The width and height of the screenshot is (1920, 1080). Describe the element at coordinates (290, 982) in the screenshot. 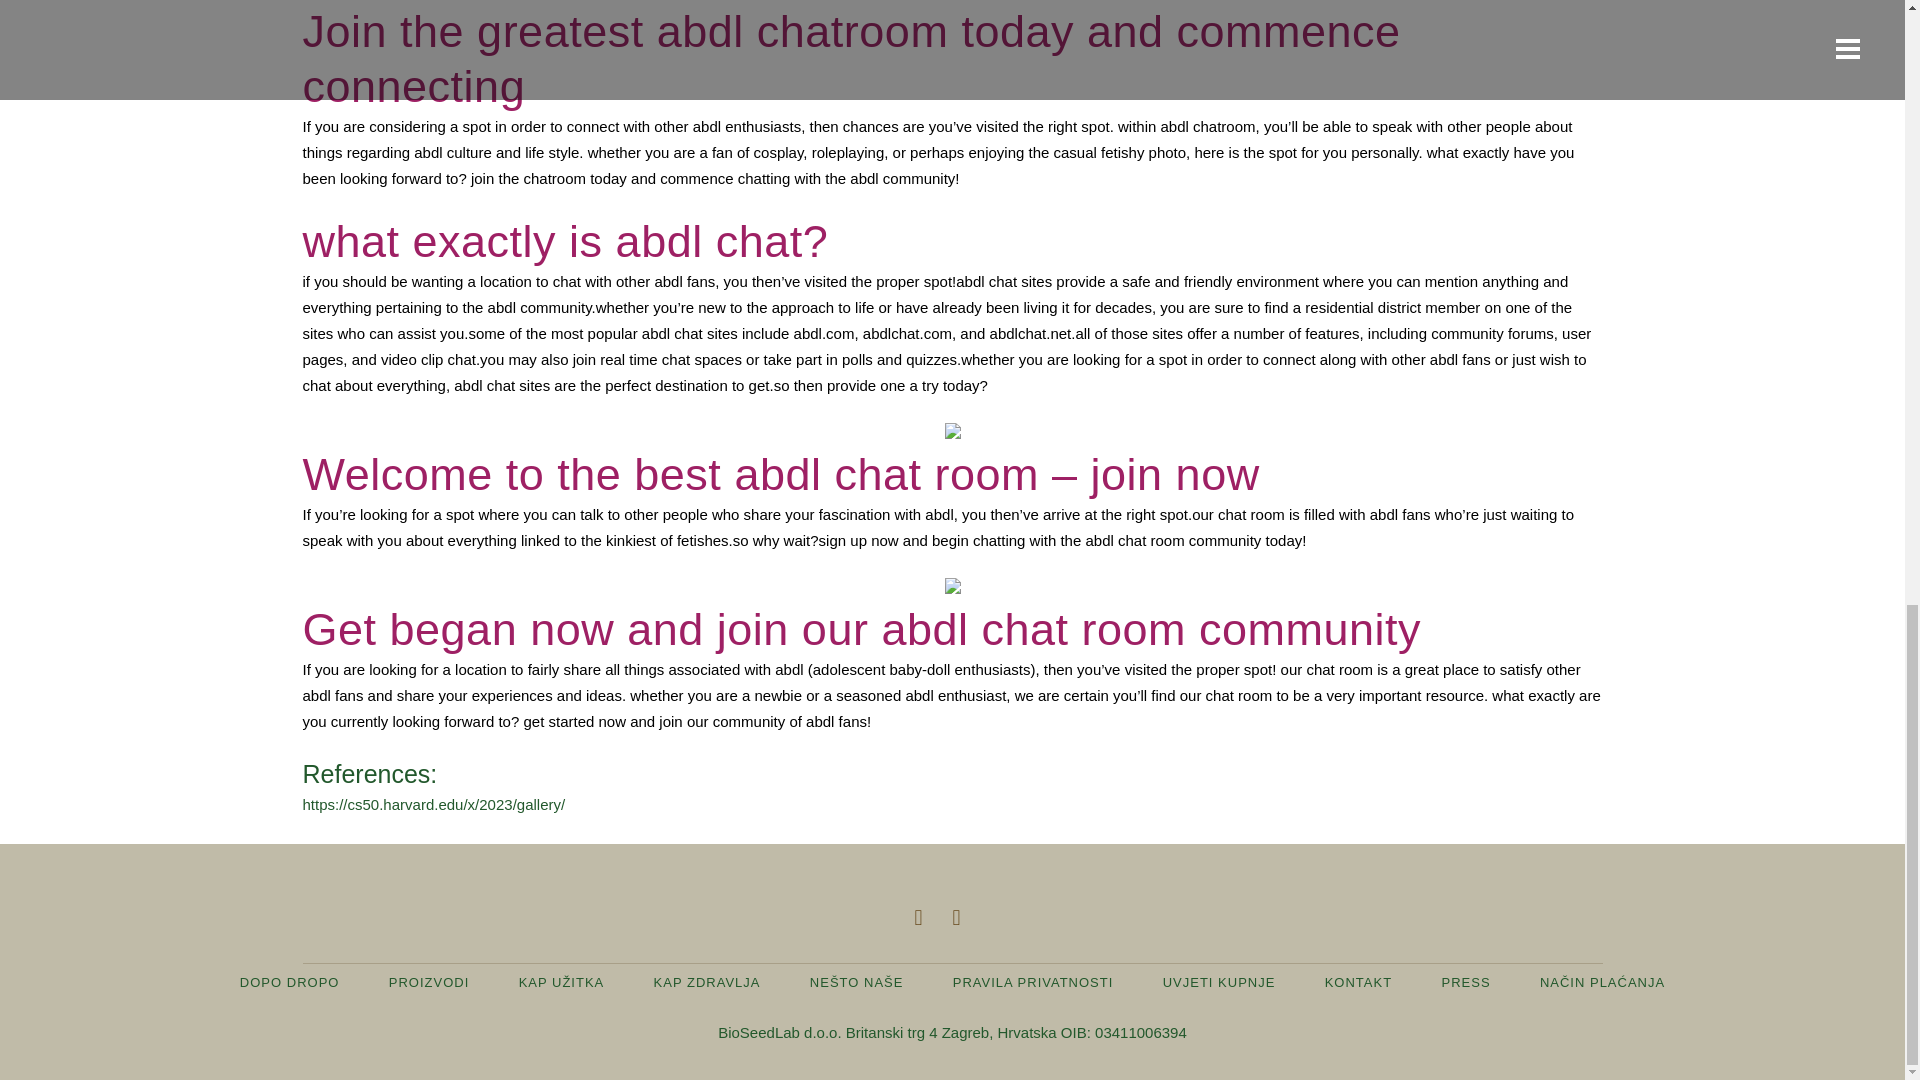

I see `DOPO DROPO` at that location.